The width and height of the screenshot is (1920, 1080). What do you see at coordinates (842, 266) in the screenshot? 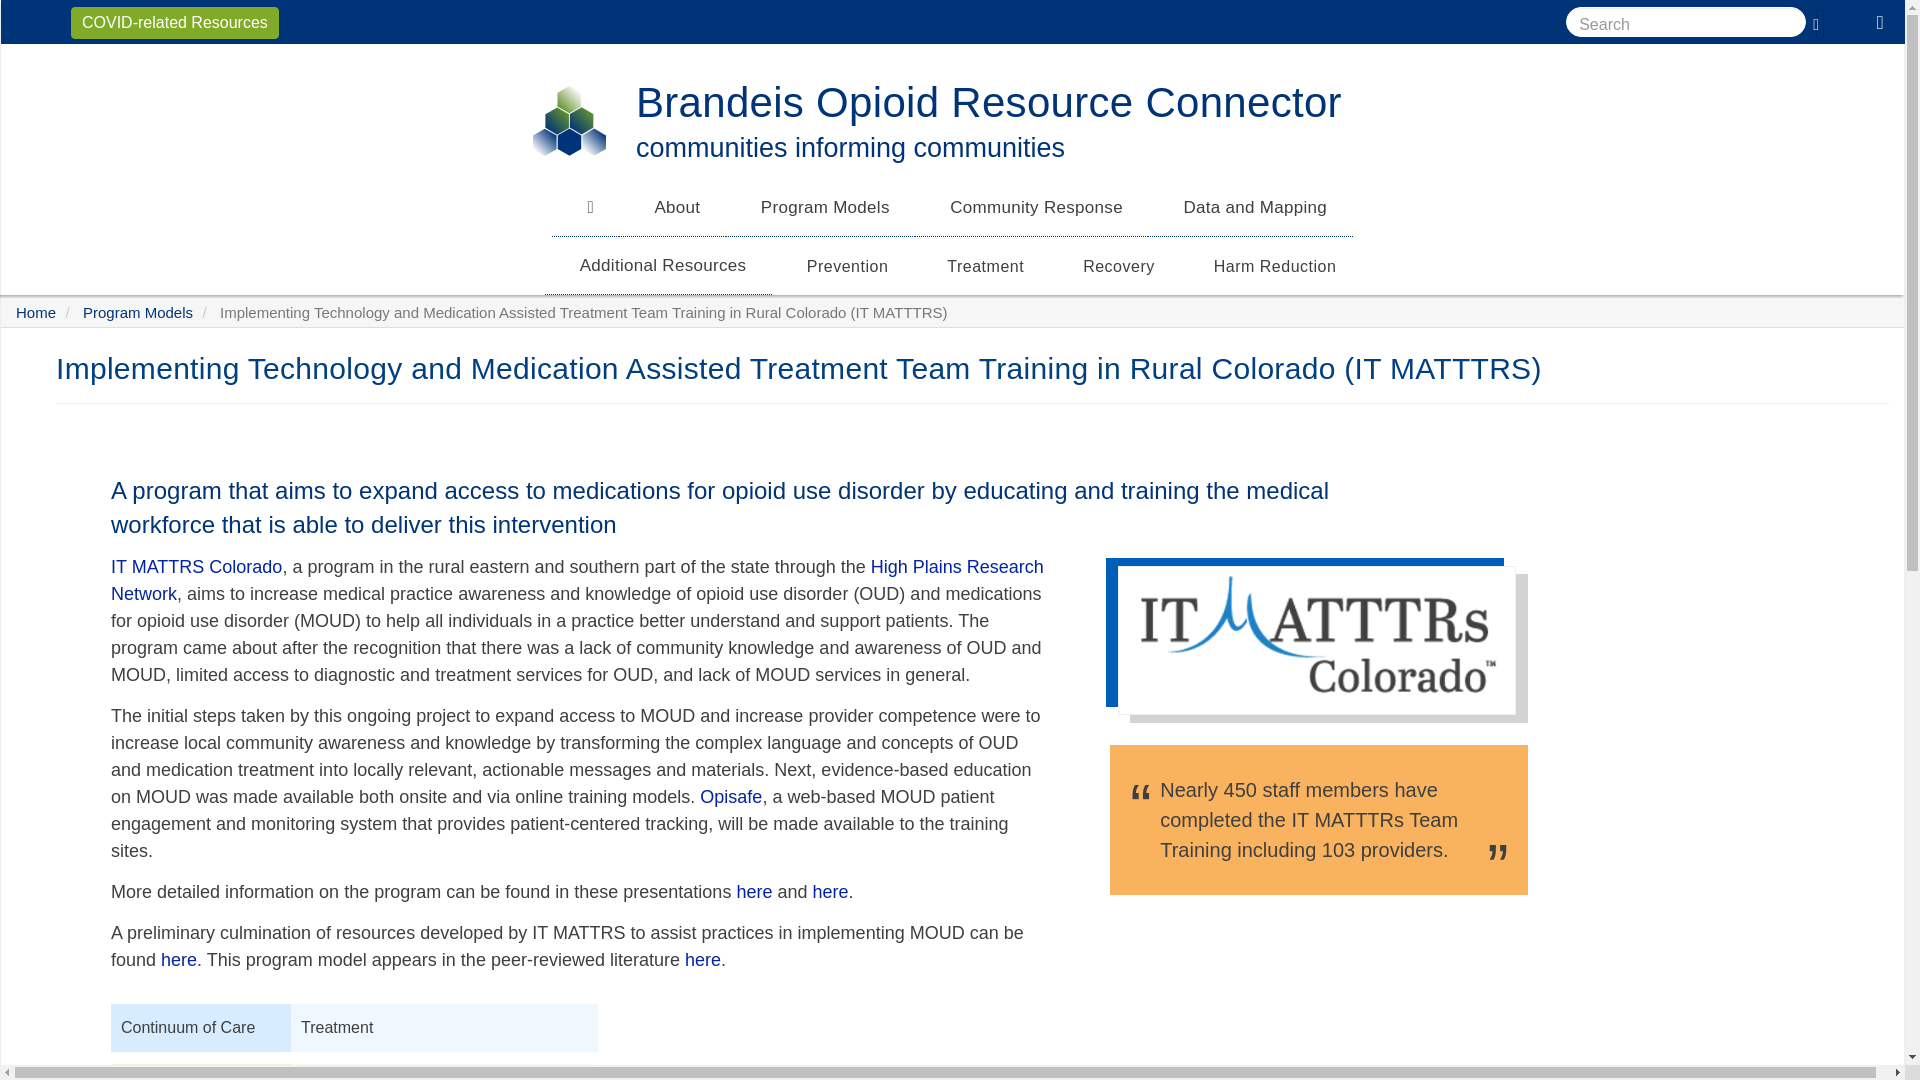
I see `Prevention` at bounding box center [842, 266].